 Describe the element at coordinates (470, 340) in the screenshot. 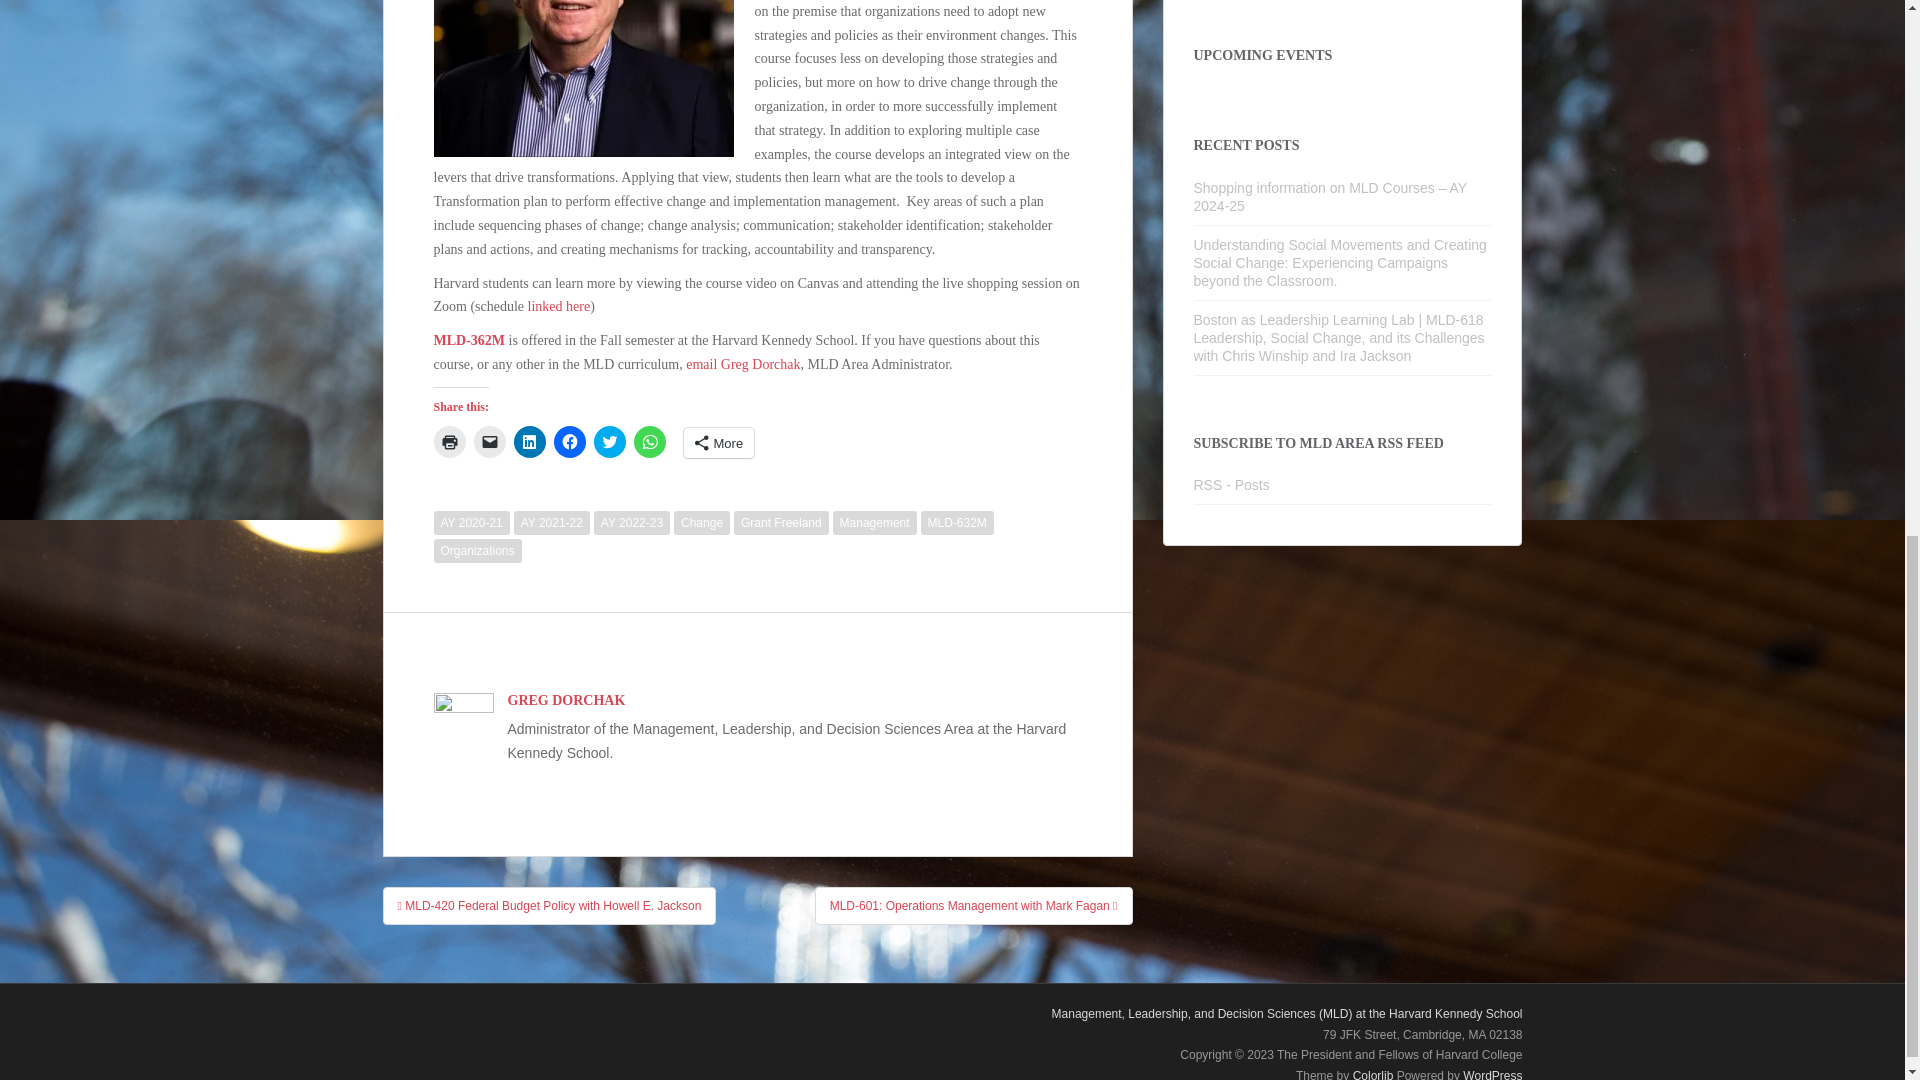

I see `MLD-362M` at that location.